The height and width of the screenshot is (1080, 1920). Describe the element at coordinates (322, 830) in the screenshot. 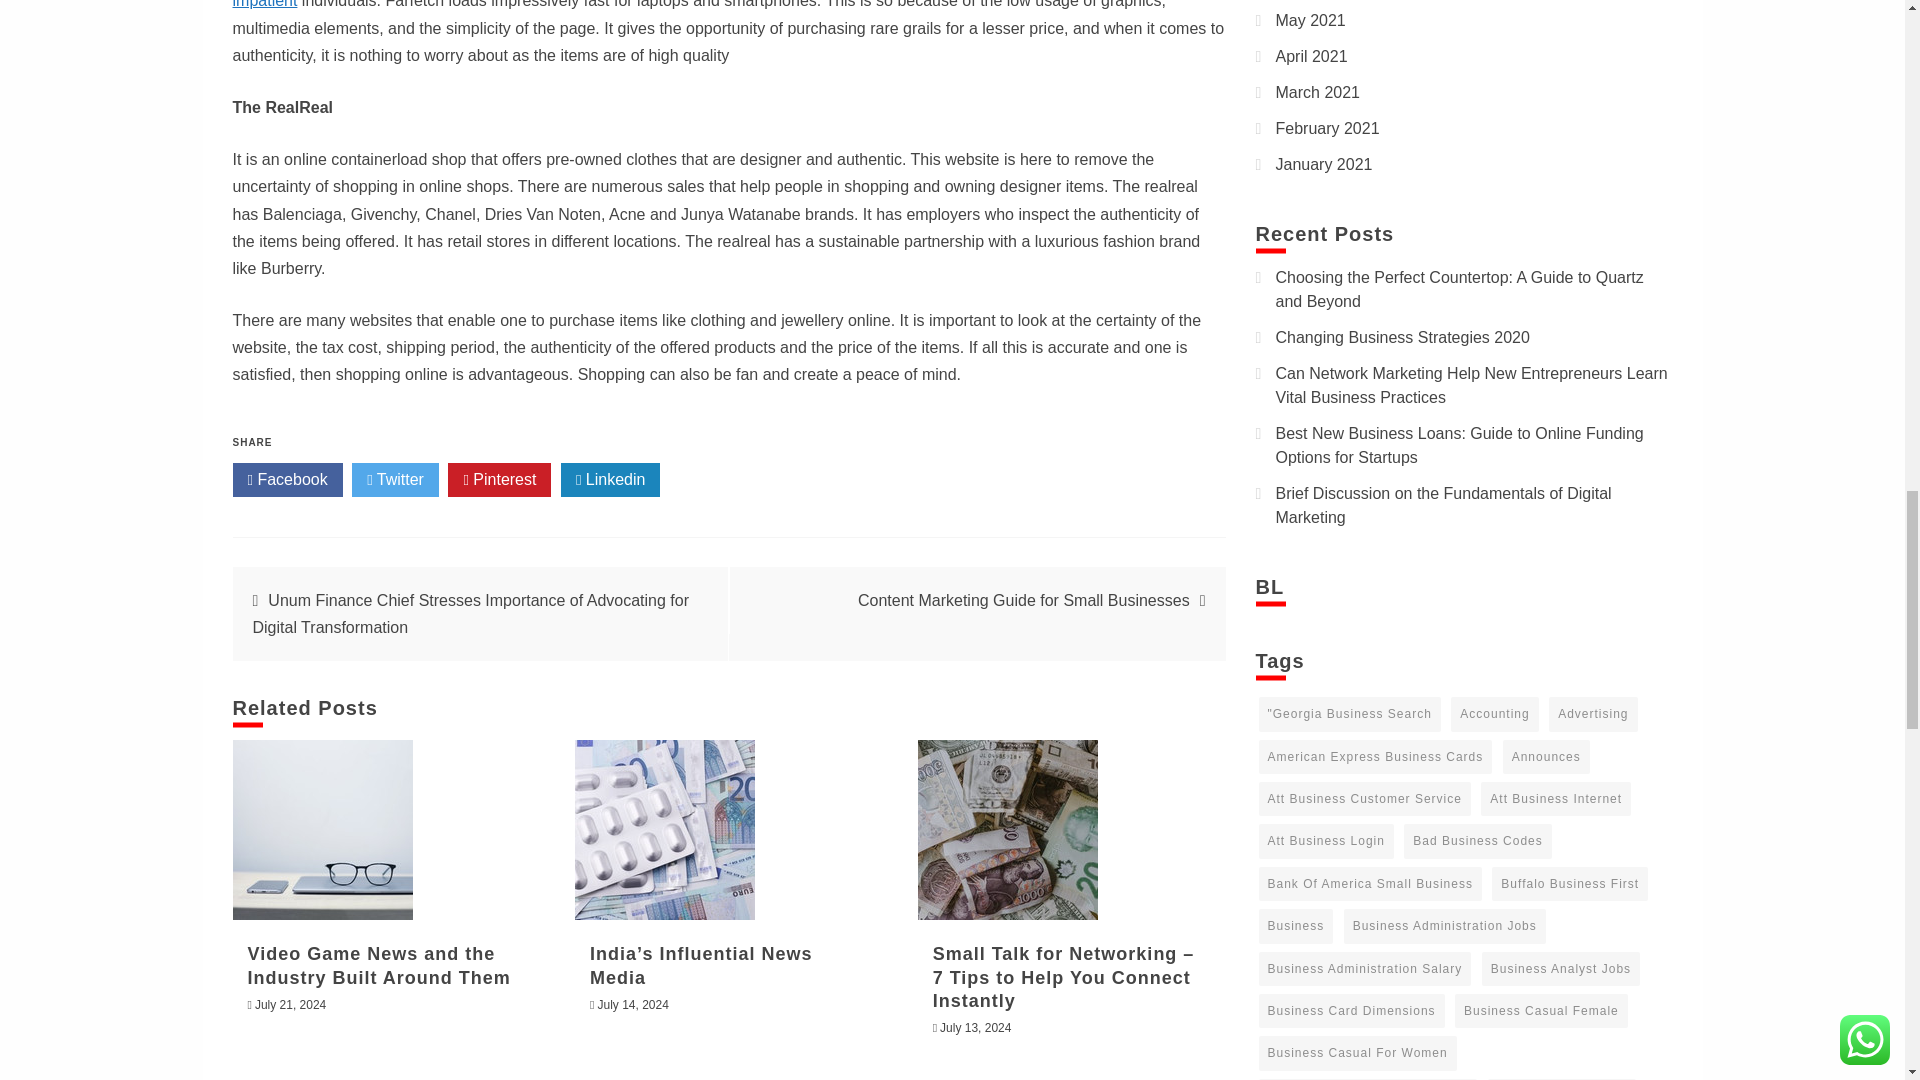

I see `Video Game News and the Industry Built Around Them` at that location.